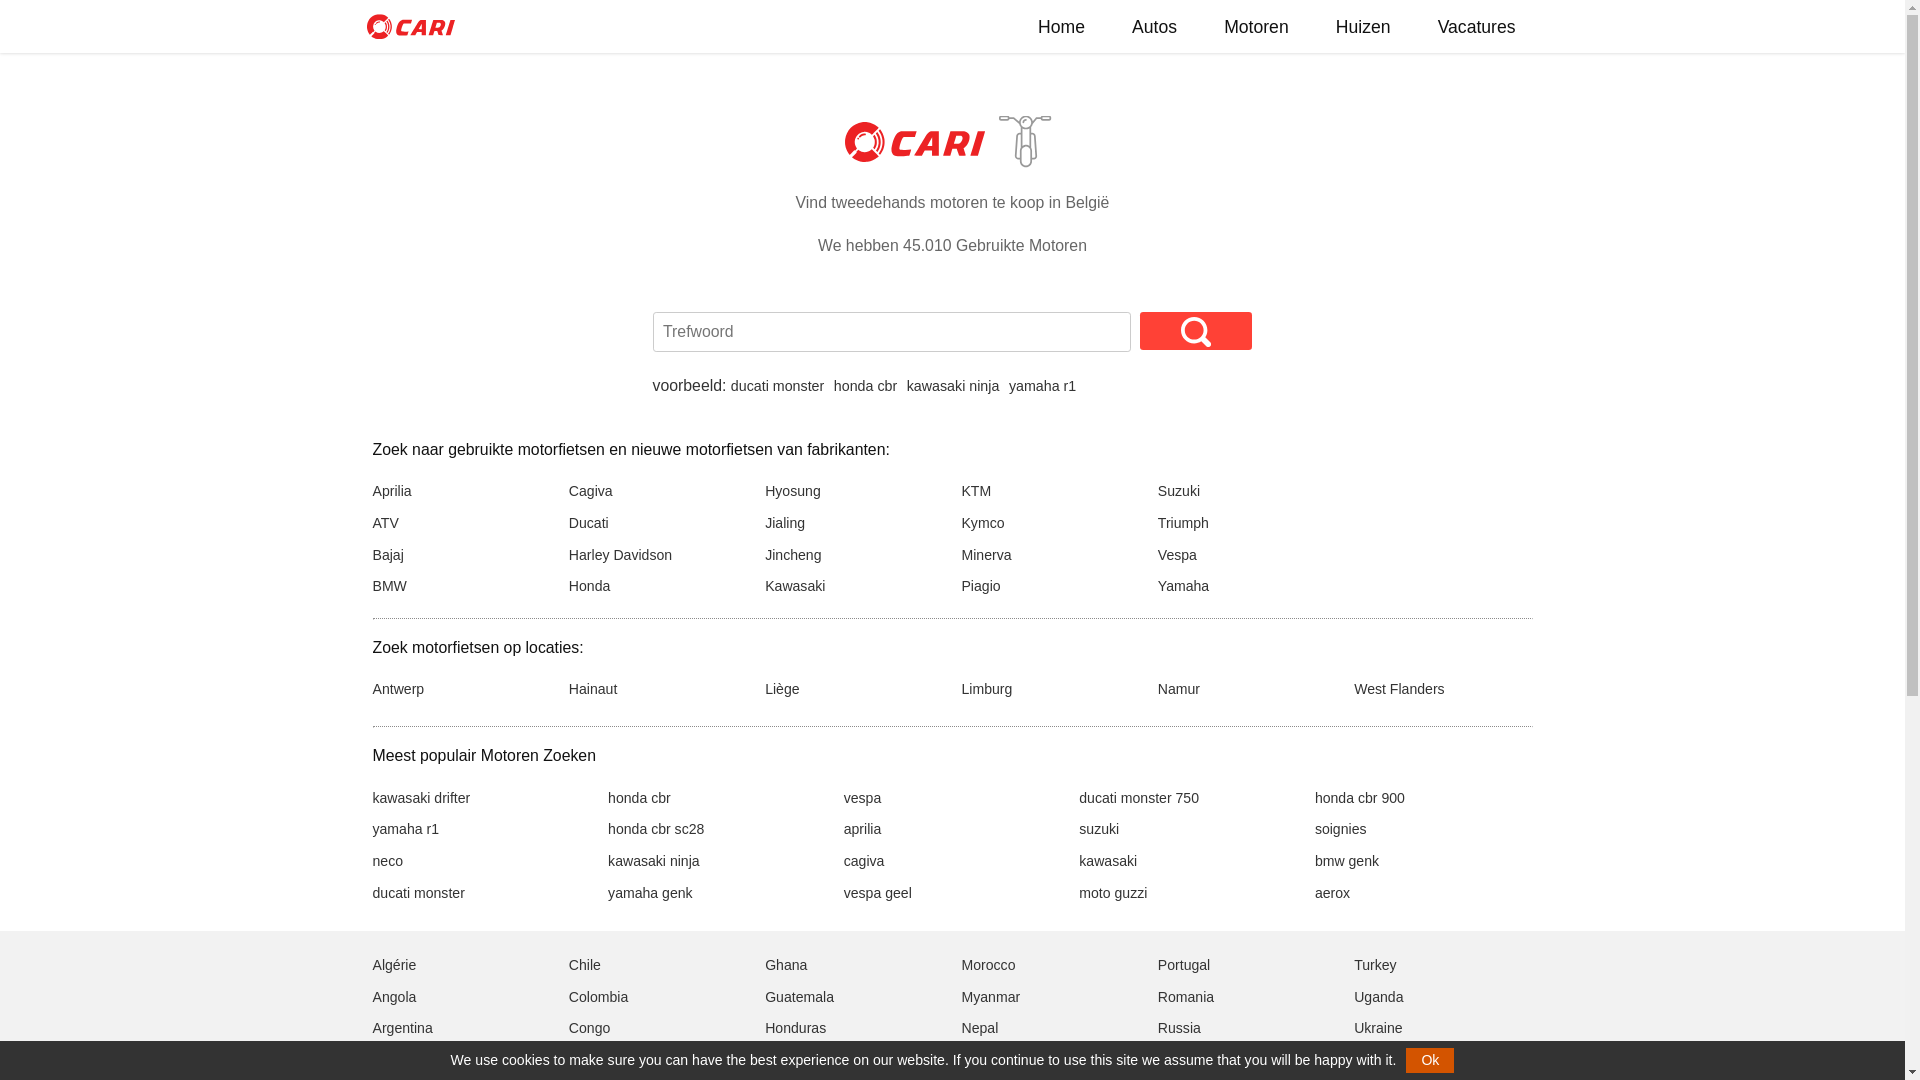 The height and width of the screenshot is (1080, 1920). Describe the element at coordinates (863, 829) in the screenshot. I see `aprilia` at that location.